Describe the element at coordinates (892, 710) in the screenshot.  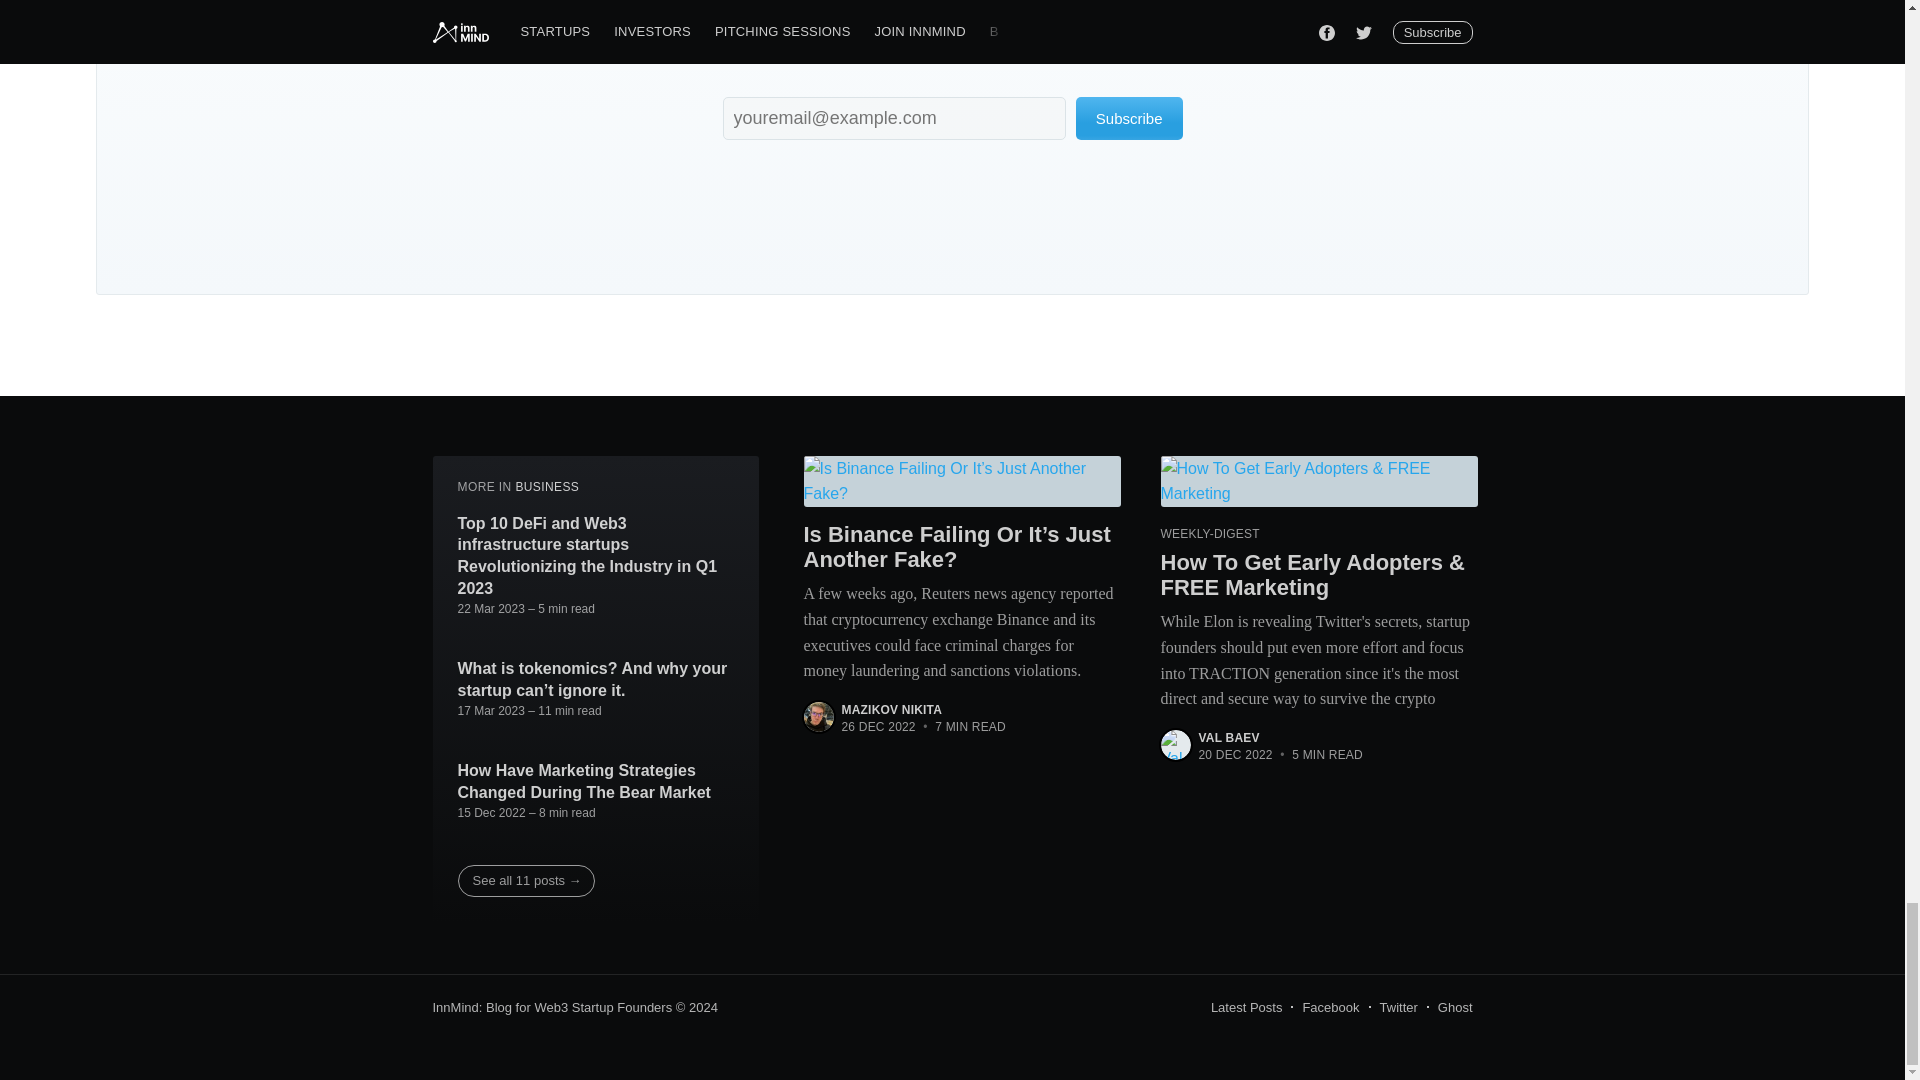
I see `MAZIKOV NIKITA` at that location.